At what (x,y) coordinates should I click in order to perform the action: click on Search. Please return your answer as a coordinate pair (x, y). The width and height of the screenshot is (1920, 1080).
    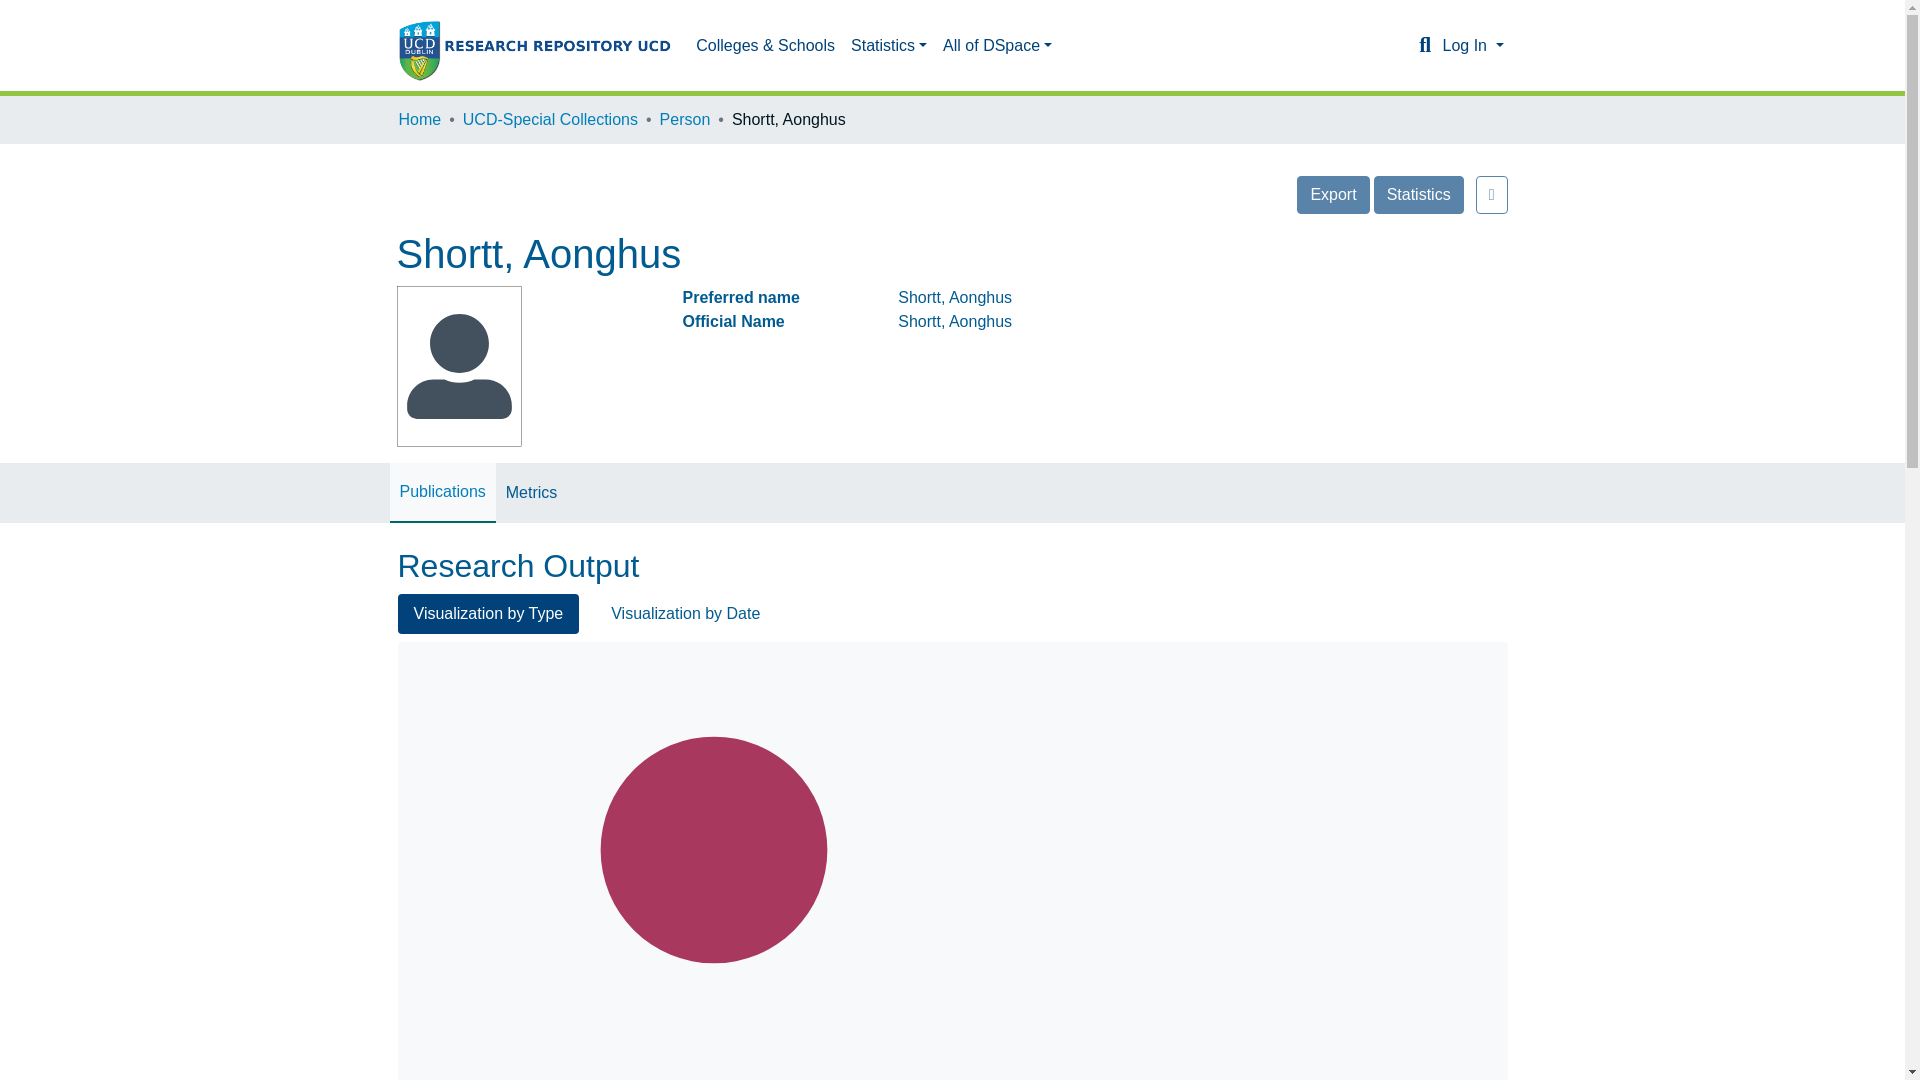
    Looking at the image, I should click on (1424, 46).